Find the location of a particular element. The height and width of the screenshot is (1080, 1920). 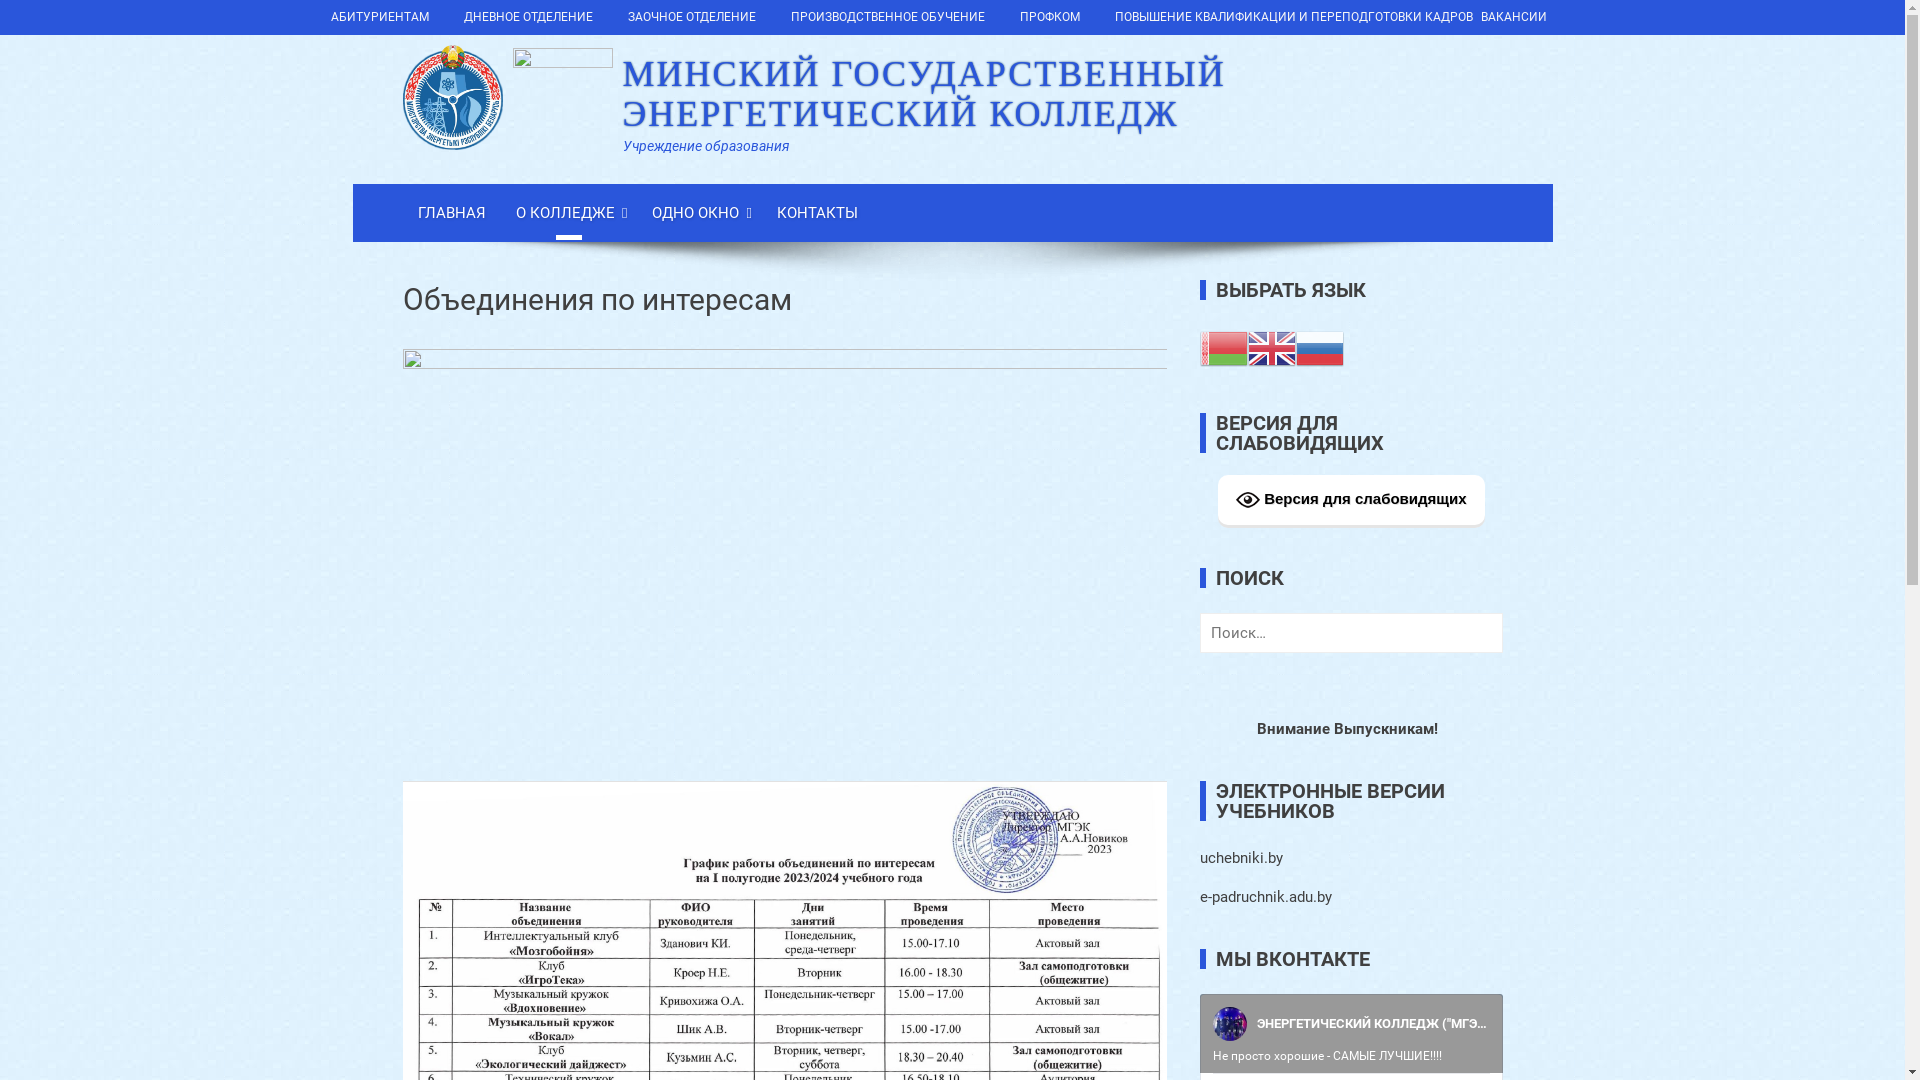

e-padruchnik.adu.by is located at coordinates (1266, 897).